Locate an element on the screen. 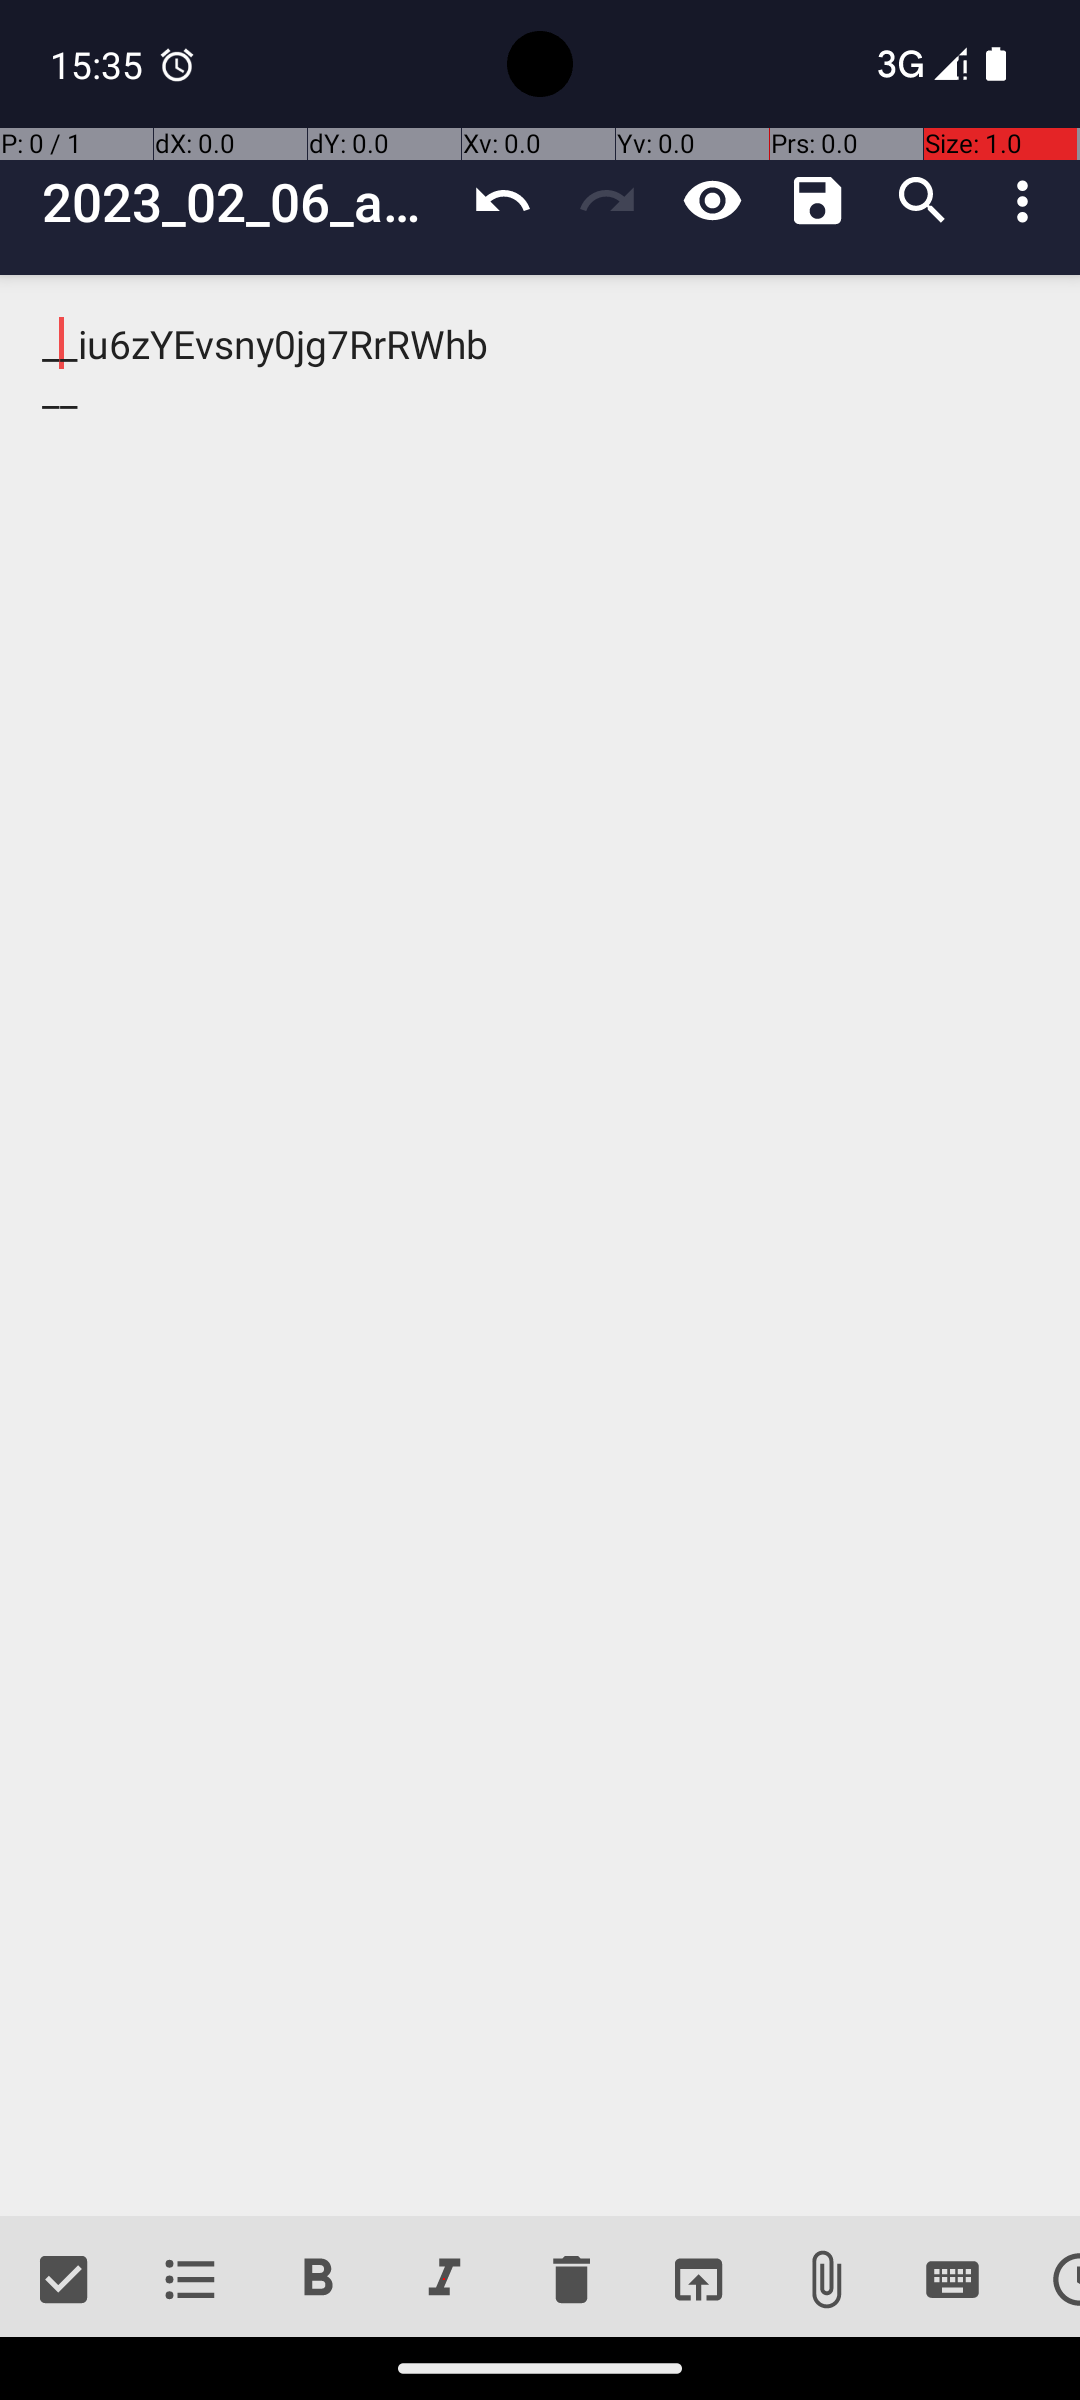 The height and width of the screenshot is (2400, 1080). 2023_02_06_april_workout_routine is located at coordinates (246, 202).